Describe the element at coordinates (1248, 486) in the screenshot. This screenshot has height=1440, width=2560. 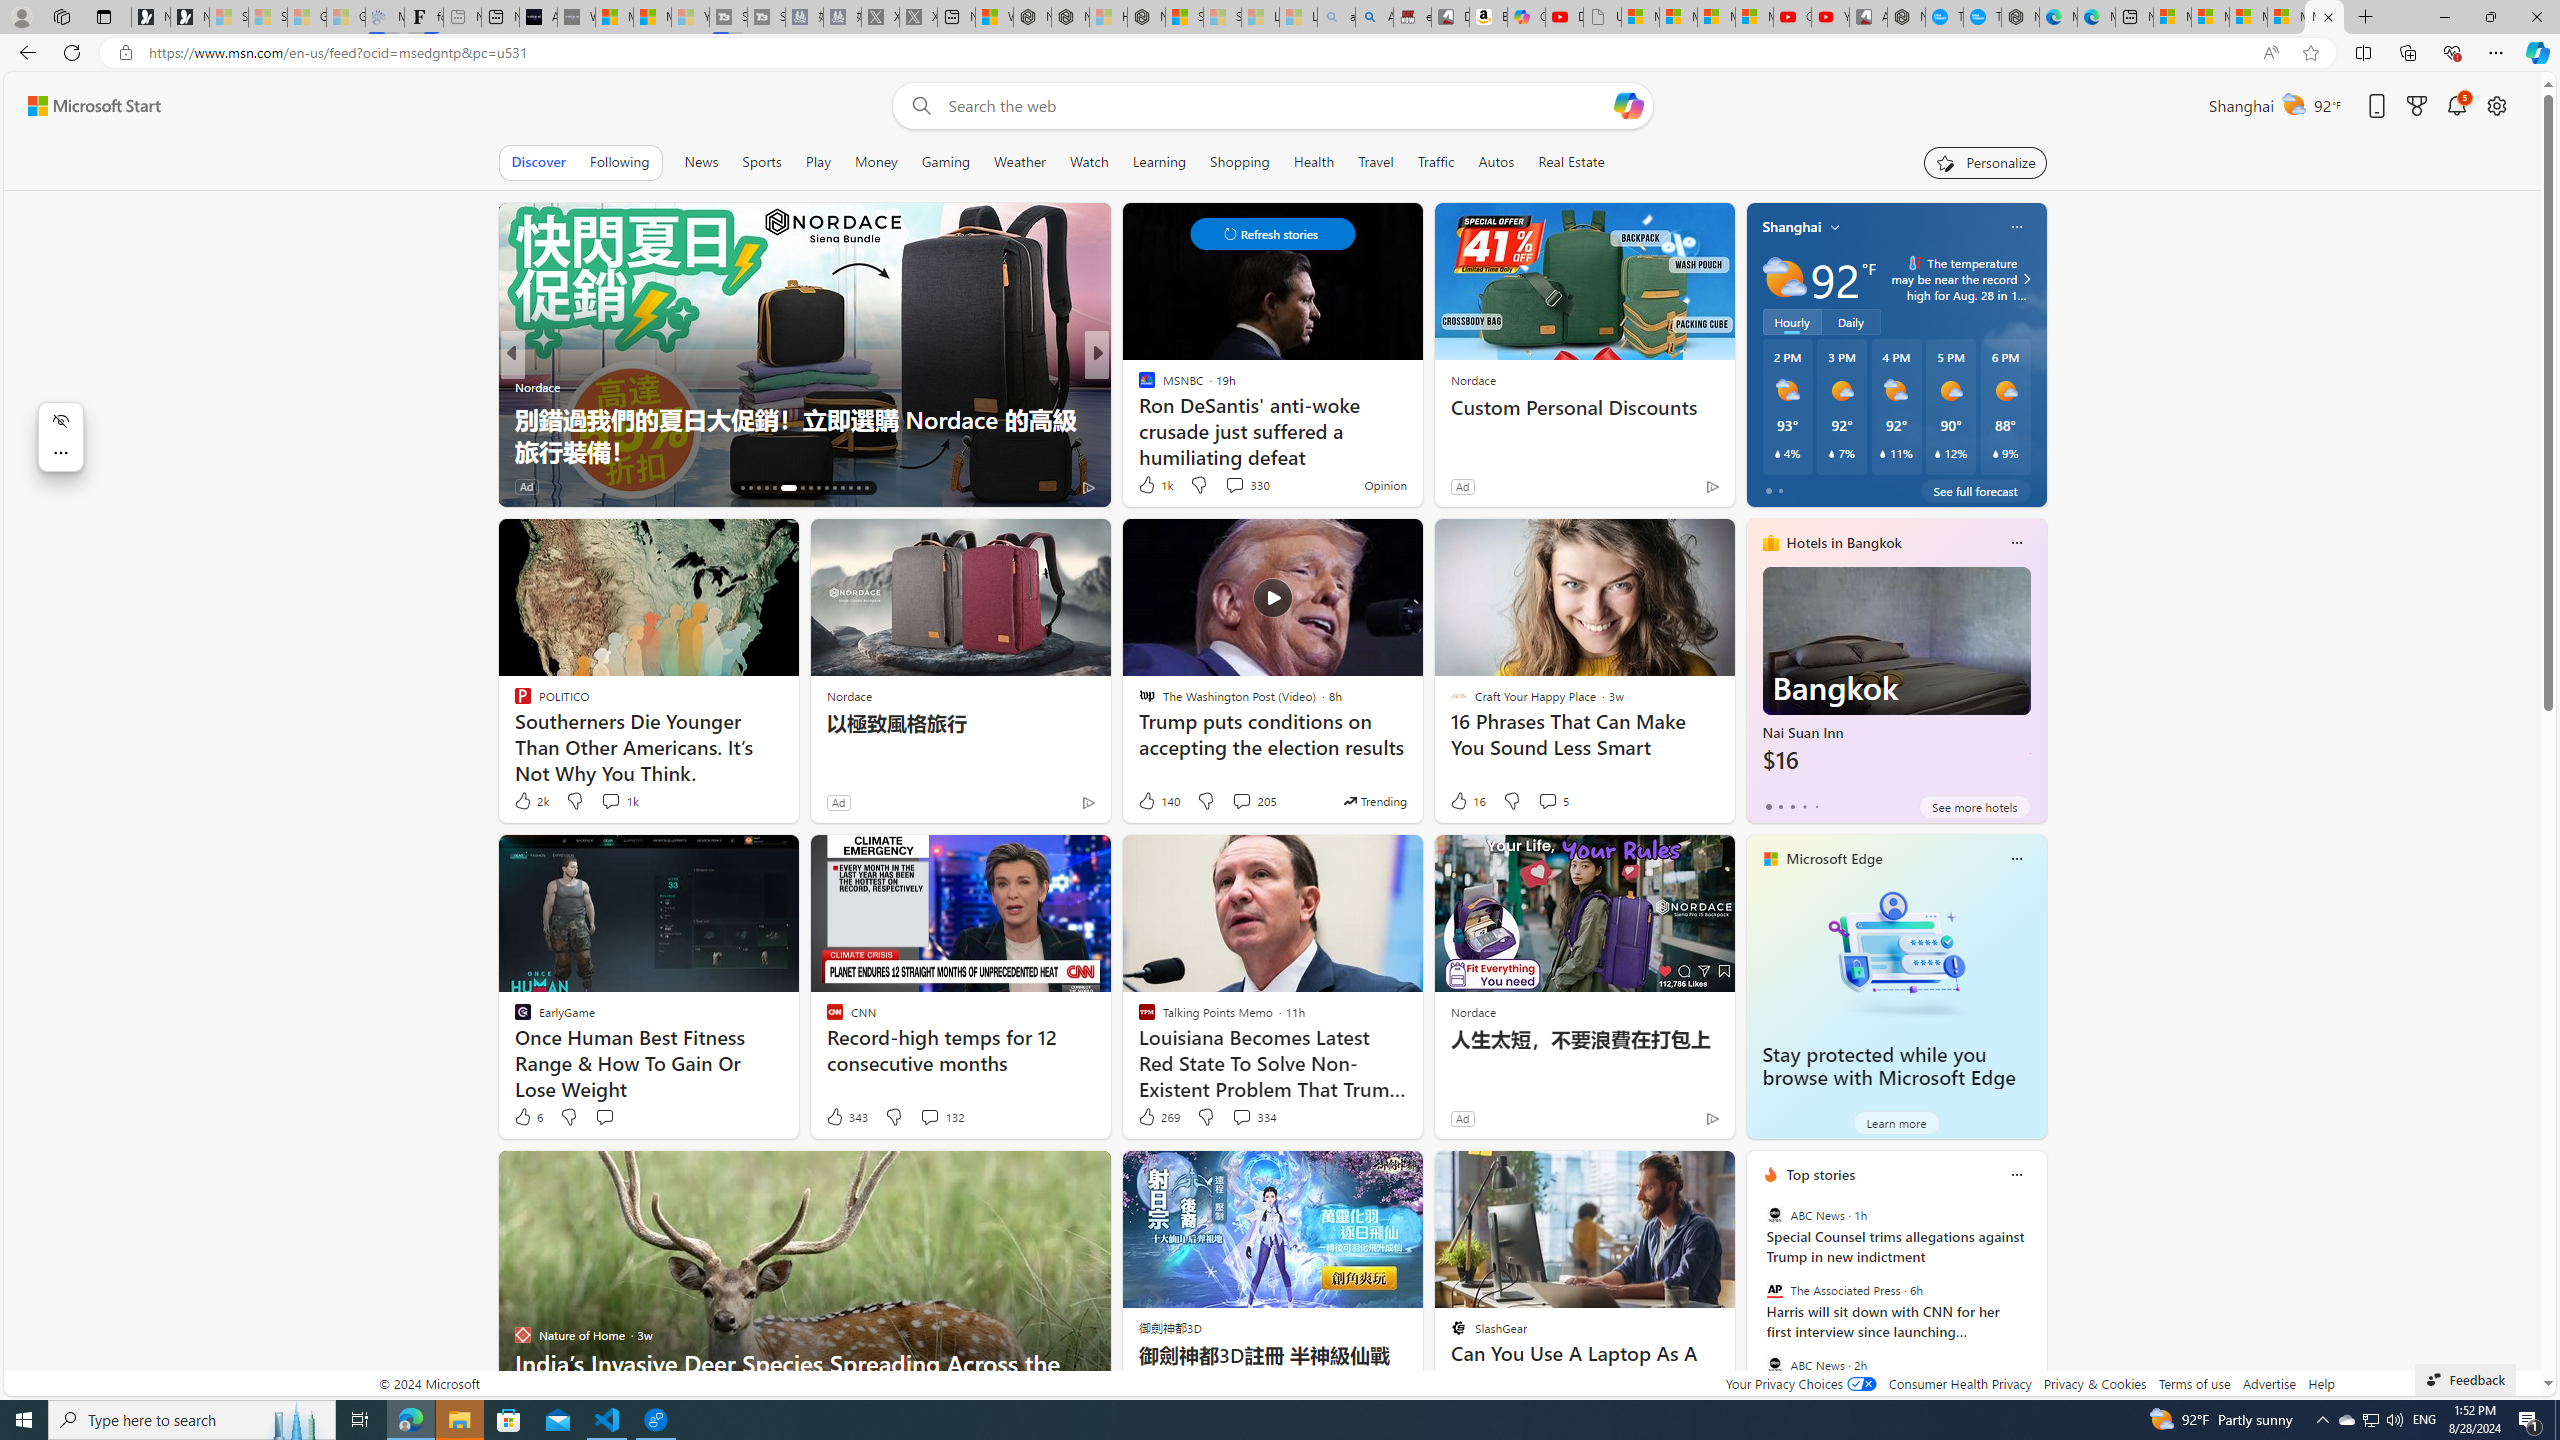
I see `View comments 353 Comment` at that location.